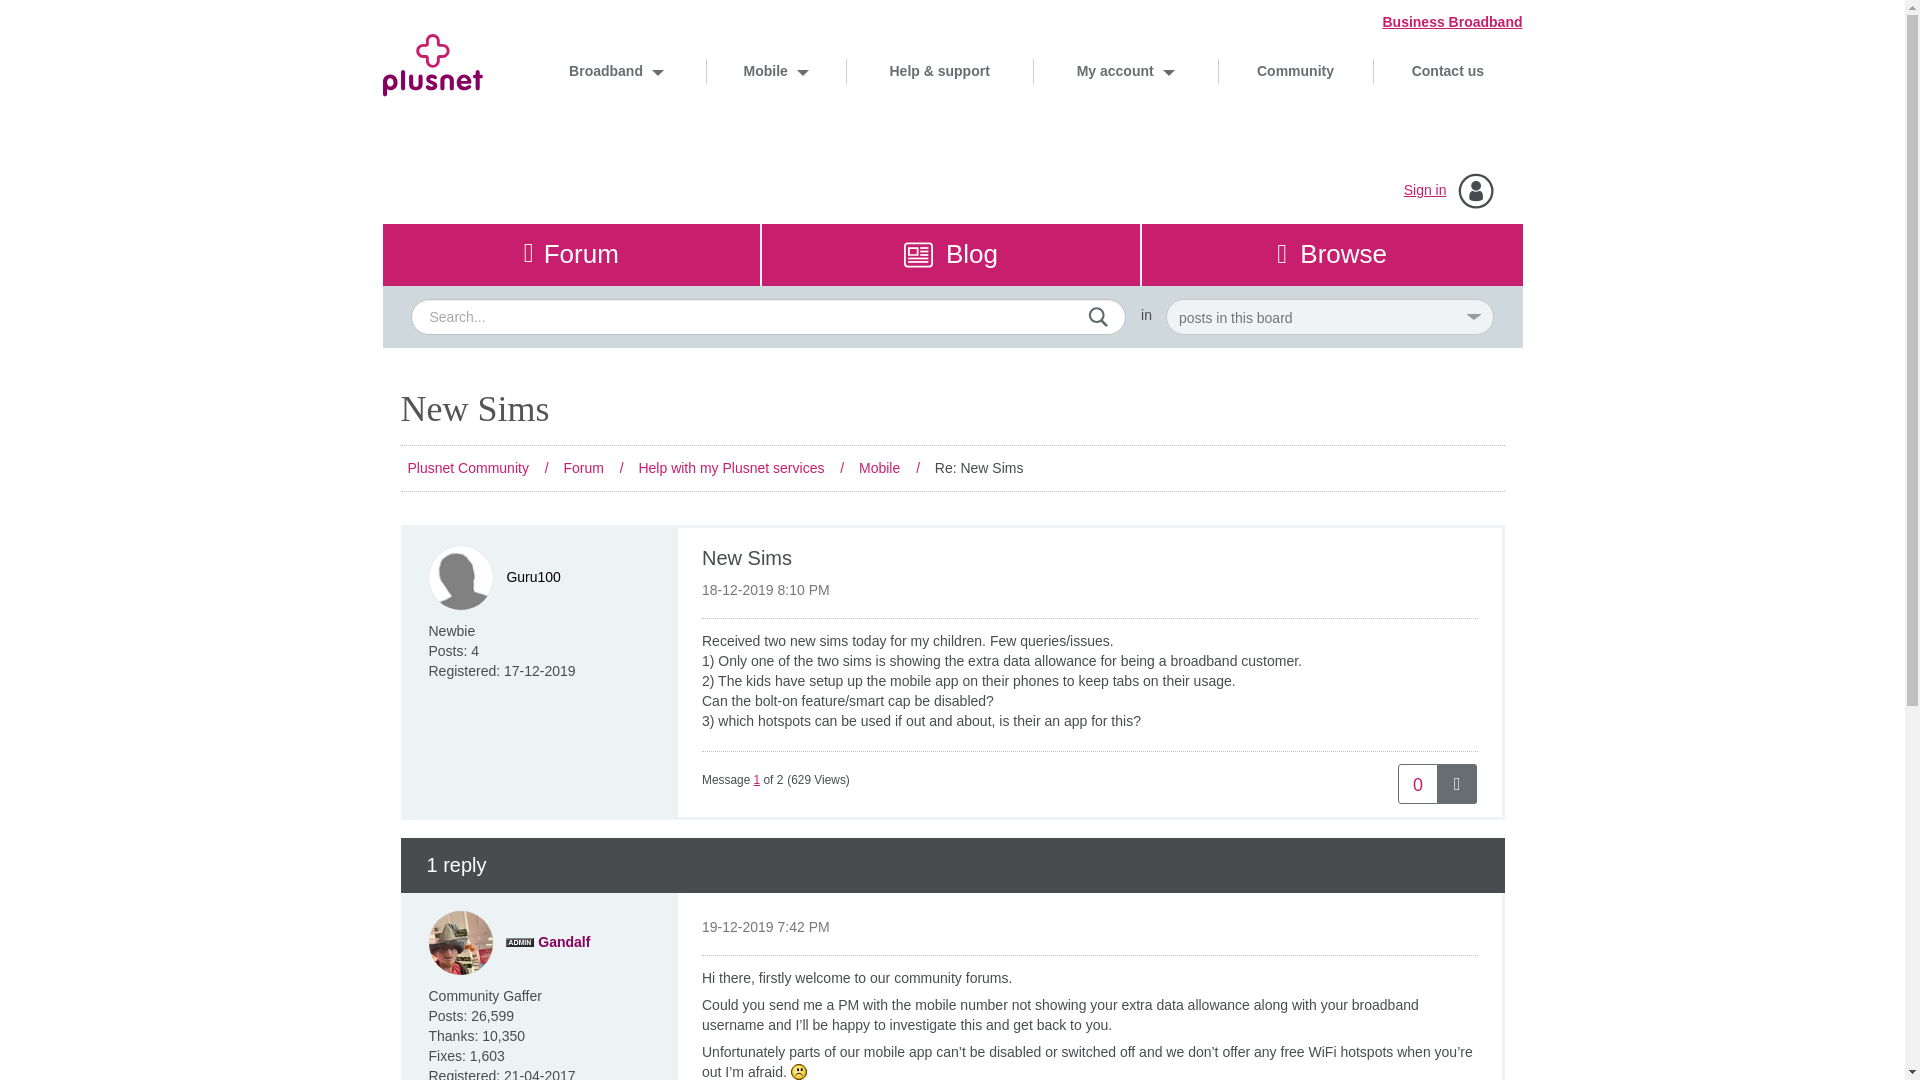  What do you see at coordinates (1124, 70) in the screenshot?
I see `My account` at bounding box center [1124, 70].